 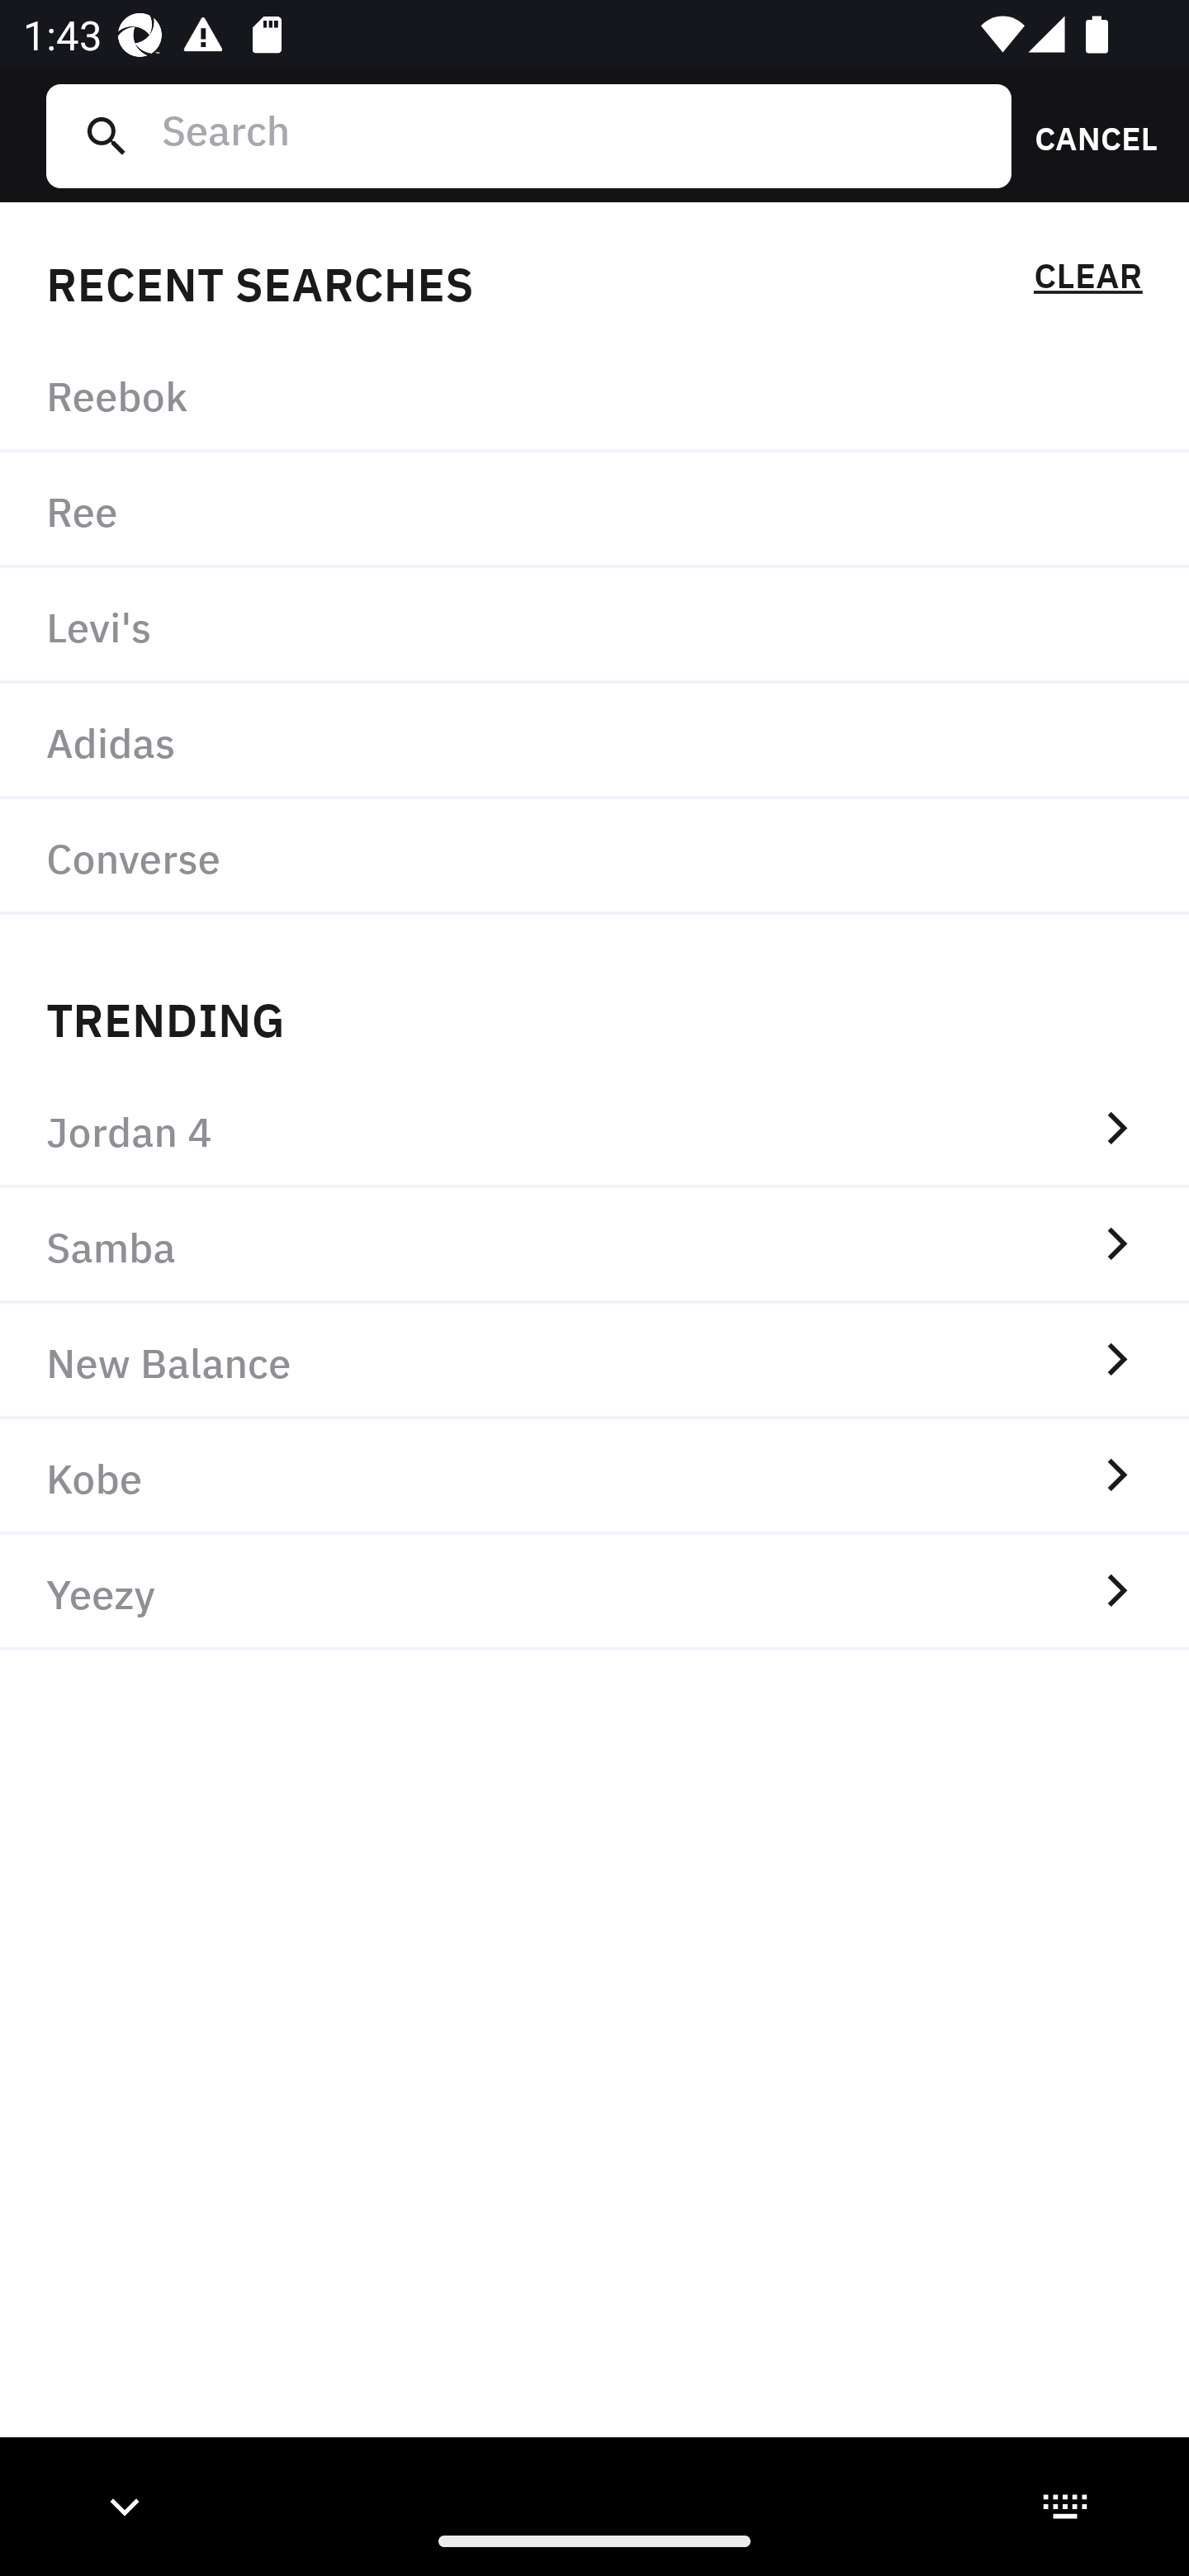 What do you see at coordinates (594, 626) in the screenshot?
I see `Levi's` at bounding box center [594, 626].